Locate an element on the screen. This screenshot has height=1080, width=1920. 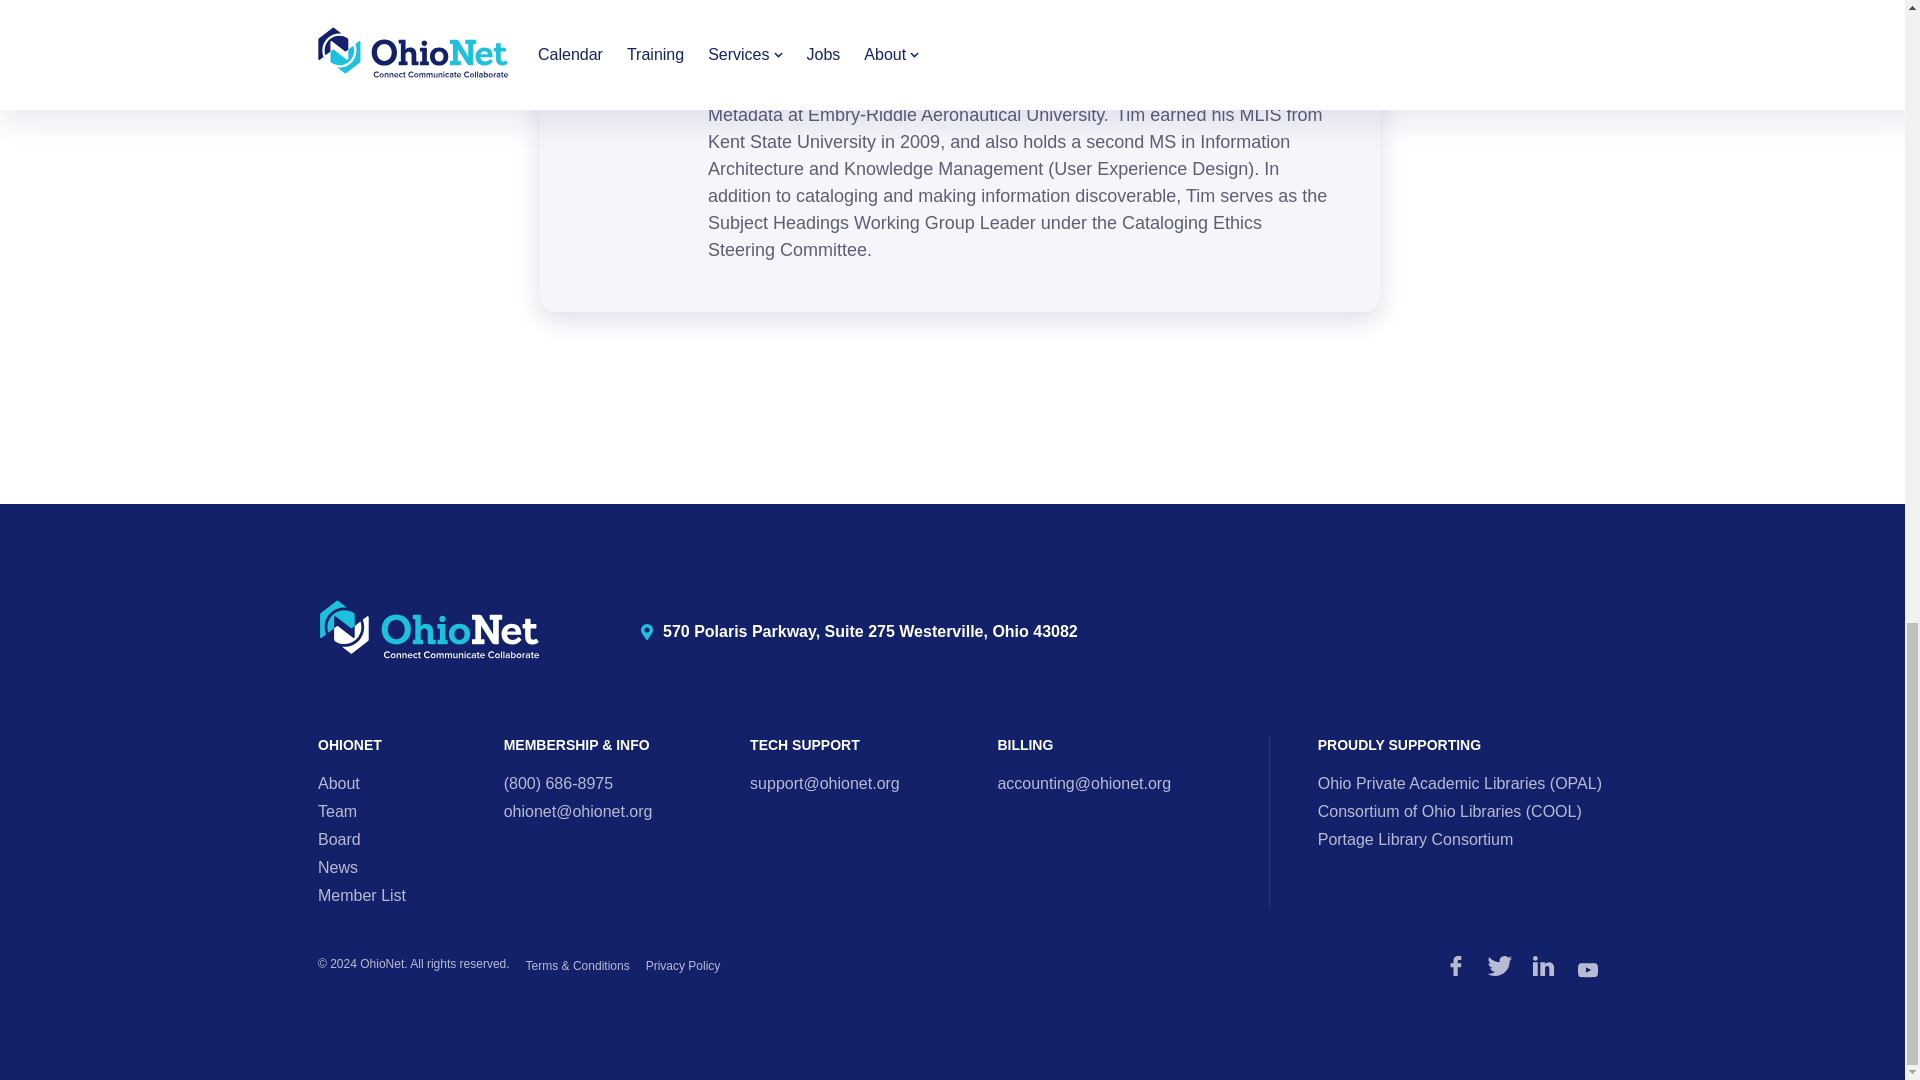
News is located at coordinates (338, 866).